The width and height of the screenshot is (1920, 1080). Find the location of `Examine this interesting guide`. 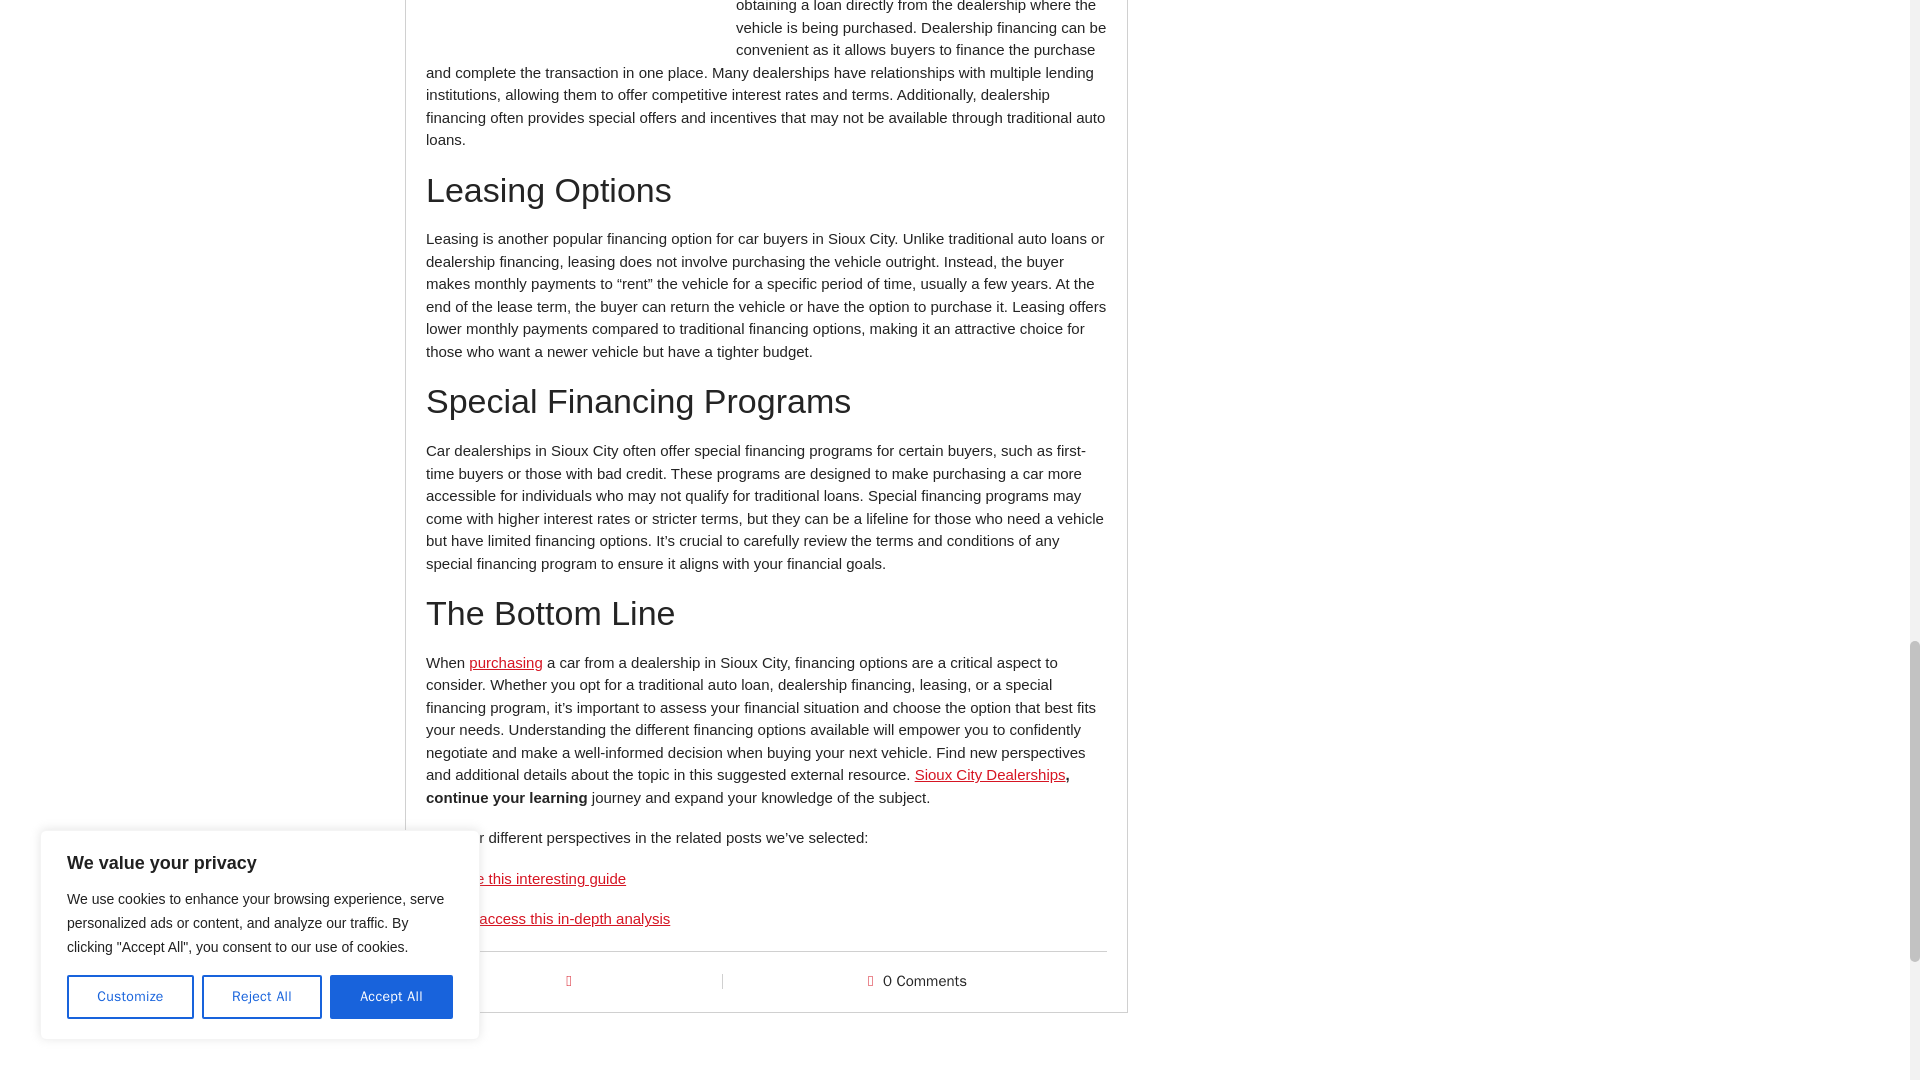

Examine this interesting guide is located at coordinates (526, 878).